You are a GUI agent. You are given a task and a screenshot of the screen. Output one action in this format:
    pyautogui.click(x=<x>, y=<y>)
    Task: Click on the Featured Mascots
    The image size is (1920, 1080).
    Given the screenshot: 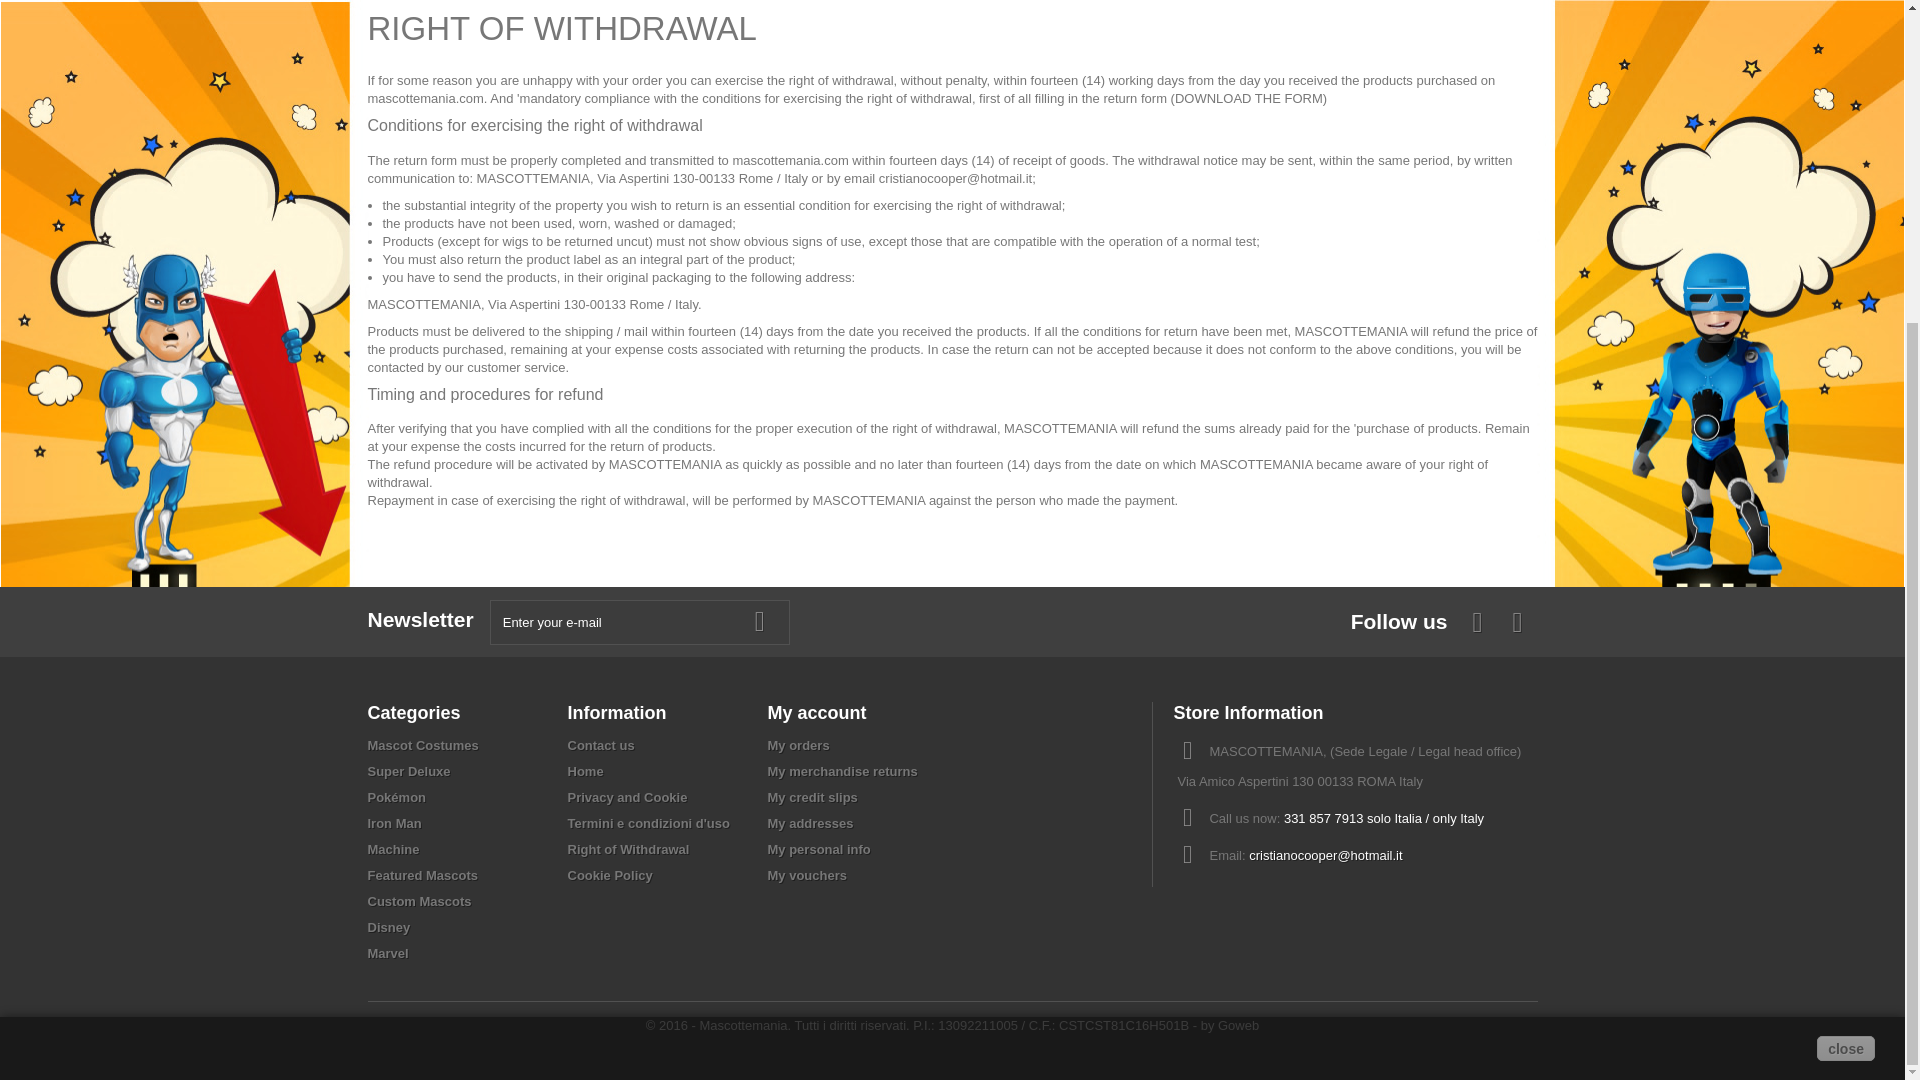 What is the action you would take?
    pyautogui.click(x=423, y=876)
    